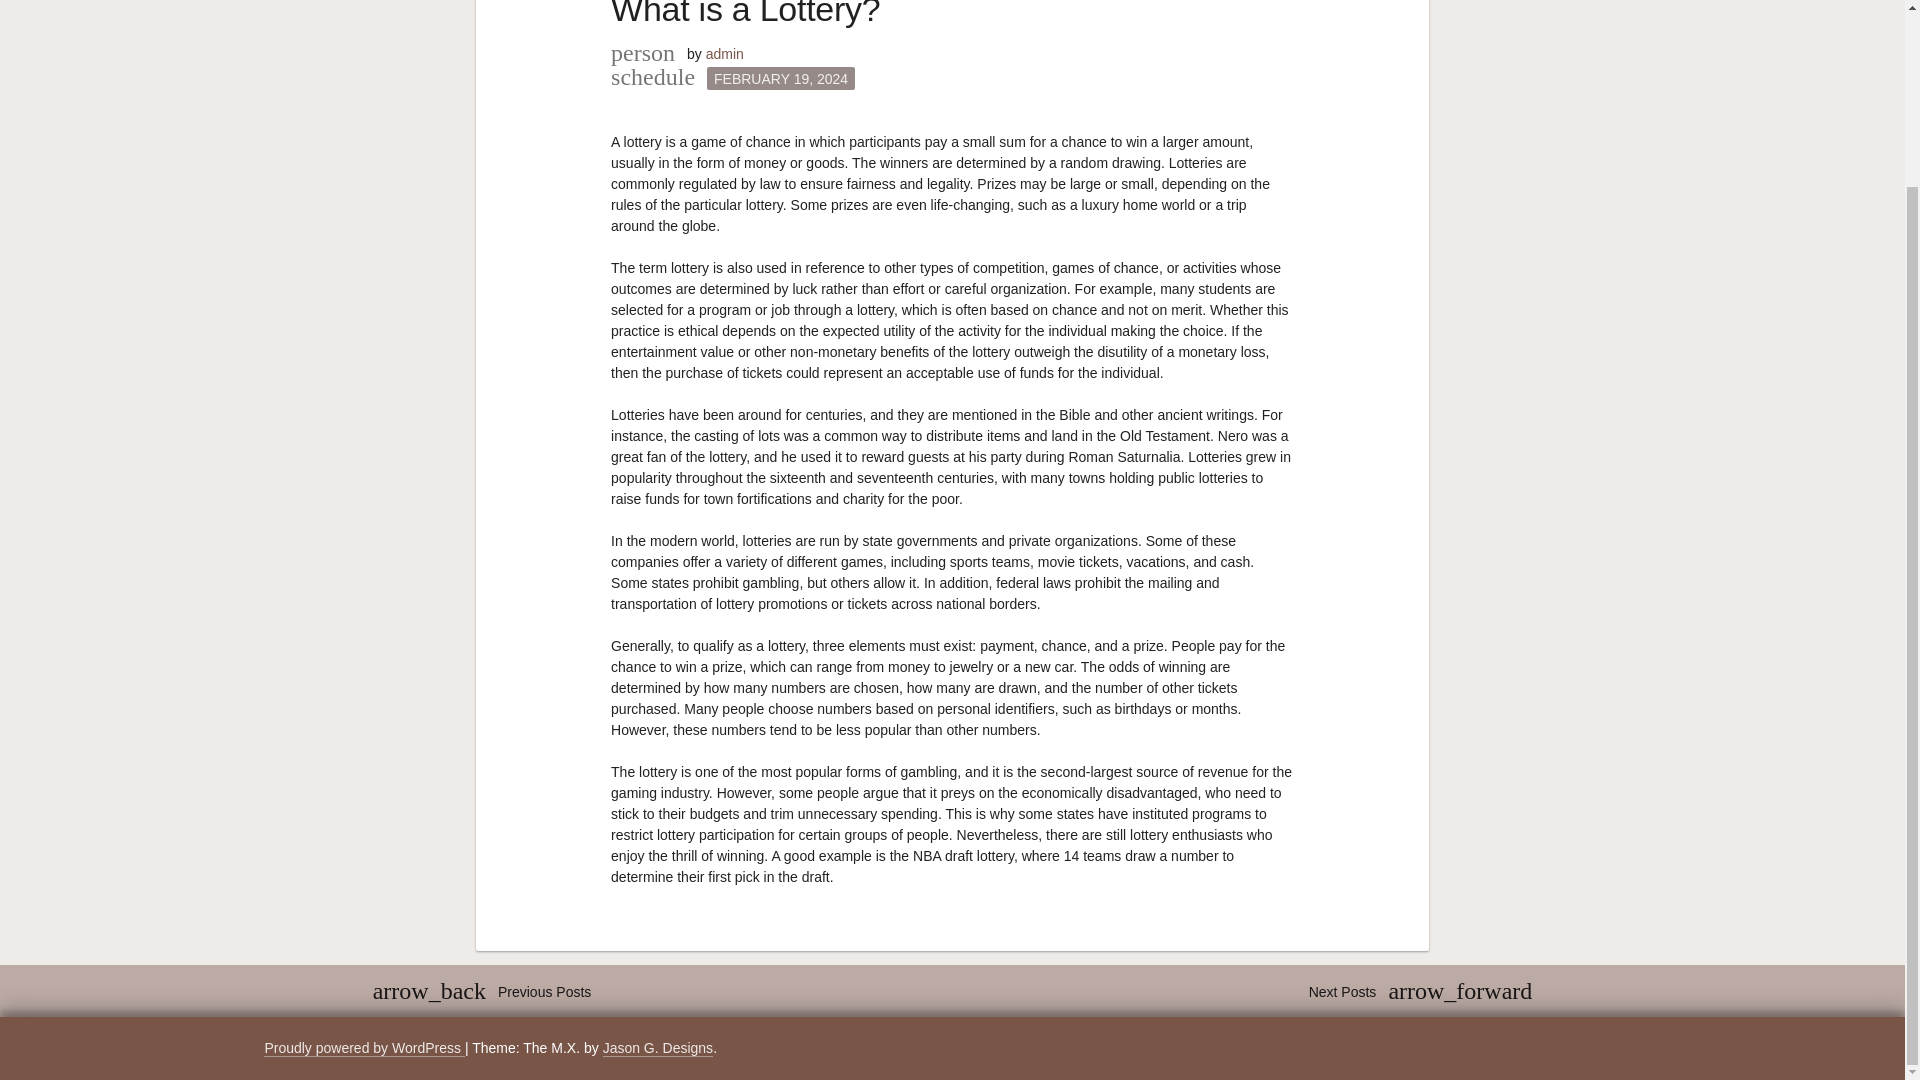 Image resolution: width=1920 pixels, height=1080 pixels. I want to click on admin, so click(725, 54).